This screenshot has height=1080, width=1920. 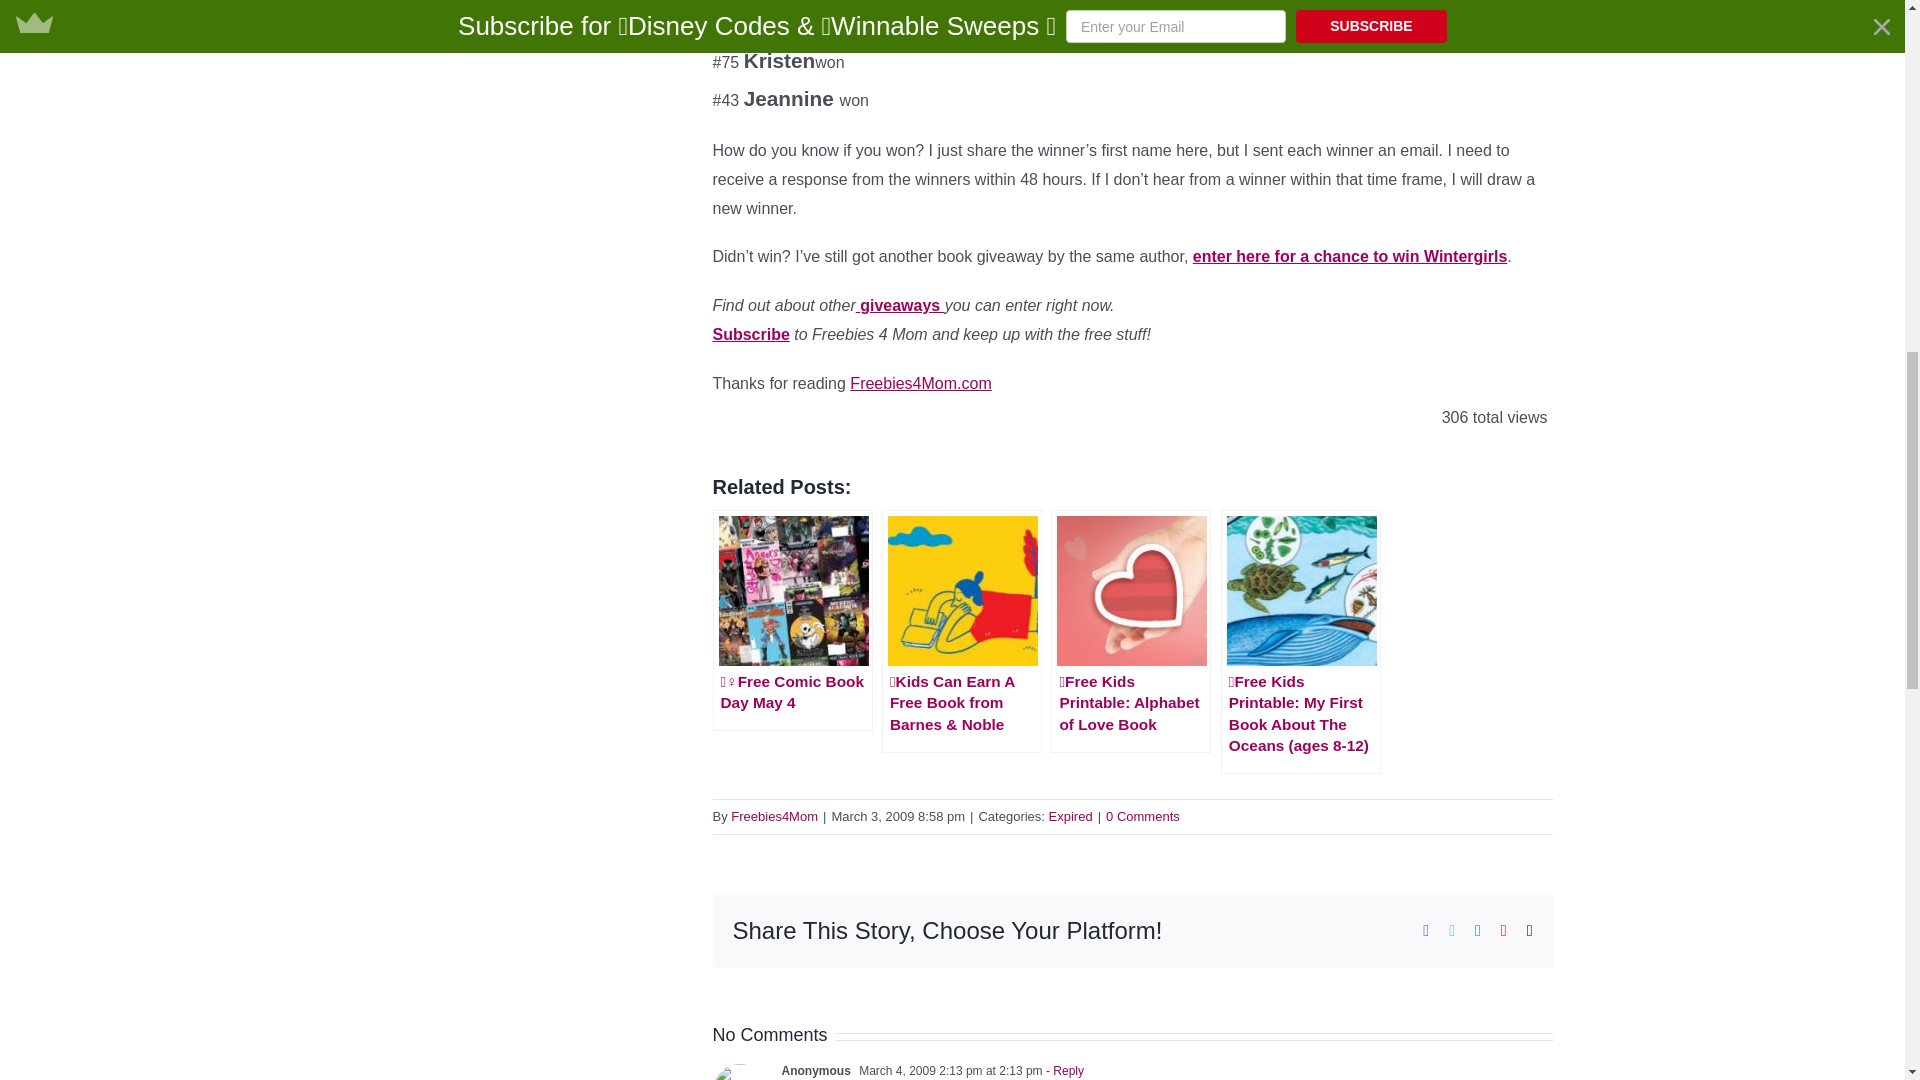 I want to click on Posts by Freebies4Mom, so click(x=774, y=816).